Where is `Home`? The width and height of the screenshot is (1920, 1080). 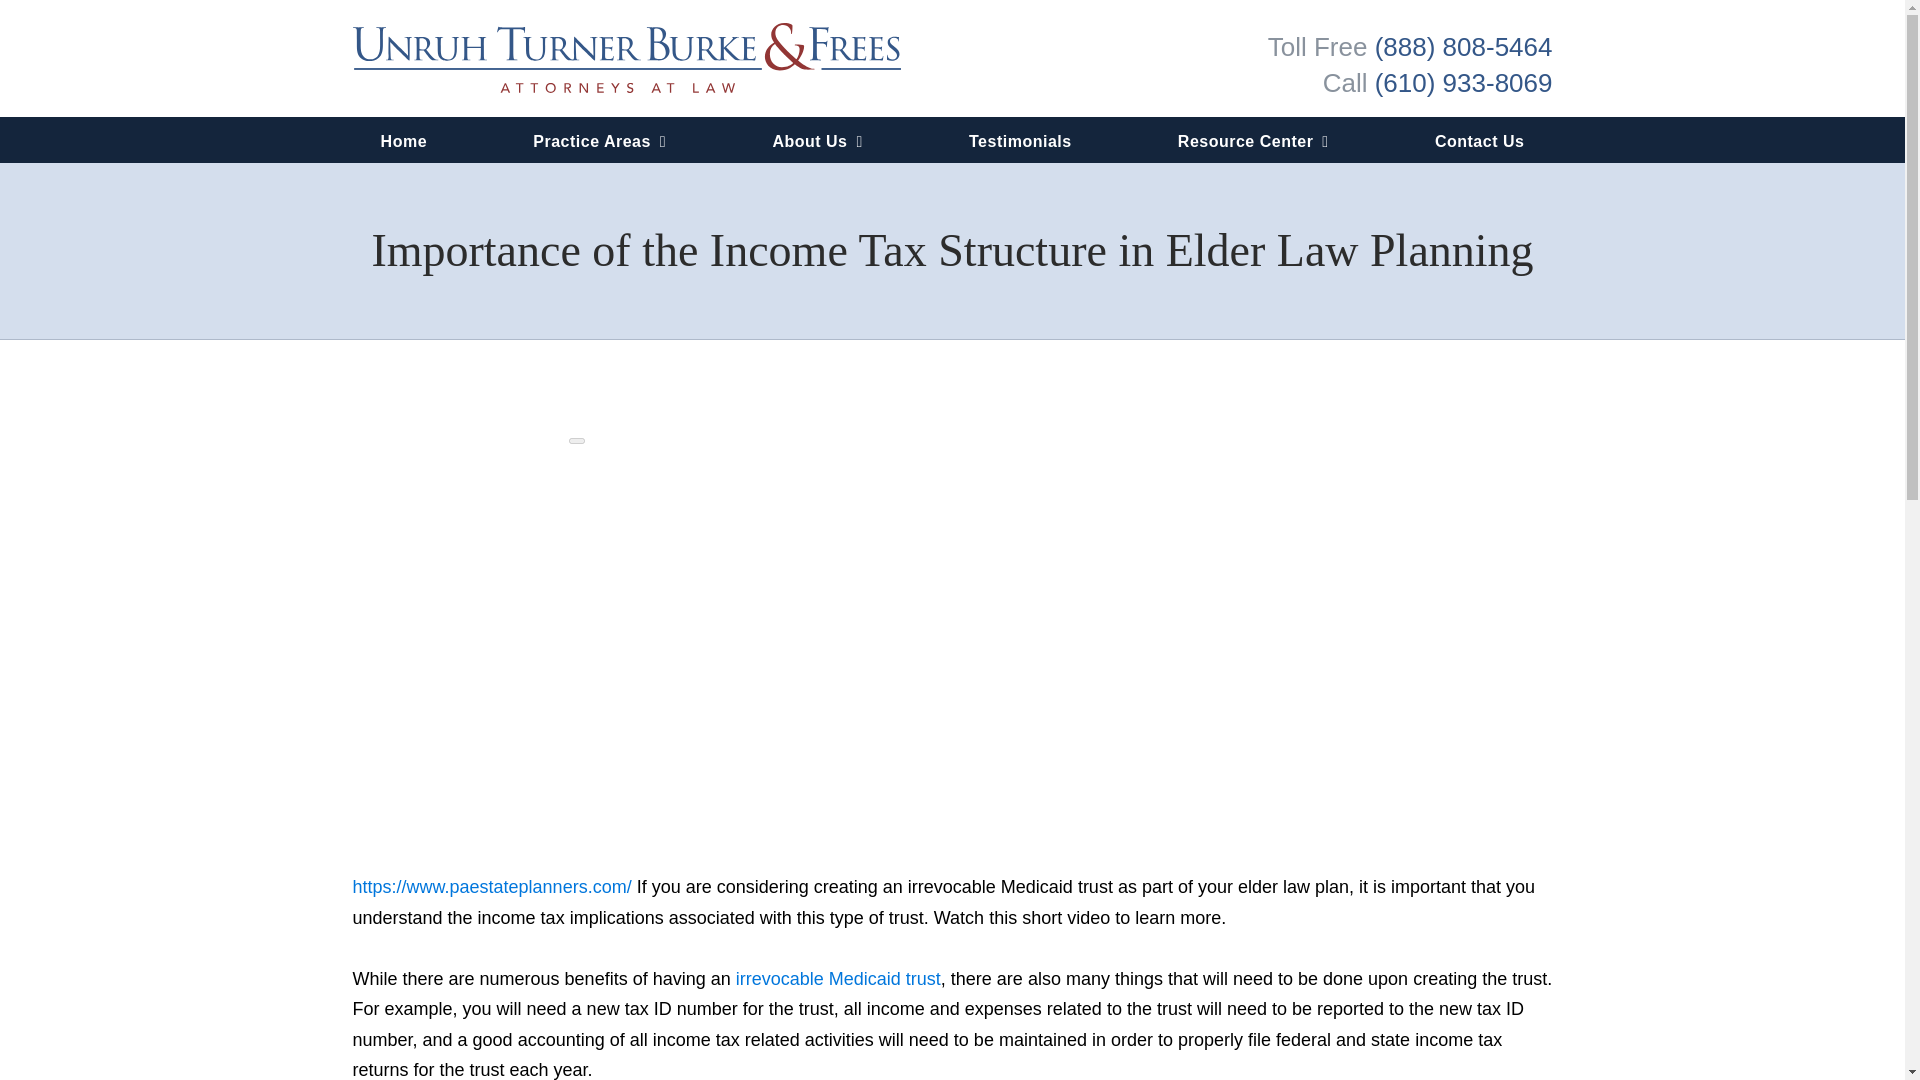 Home is located at coordinates (404, 140).